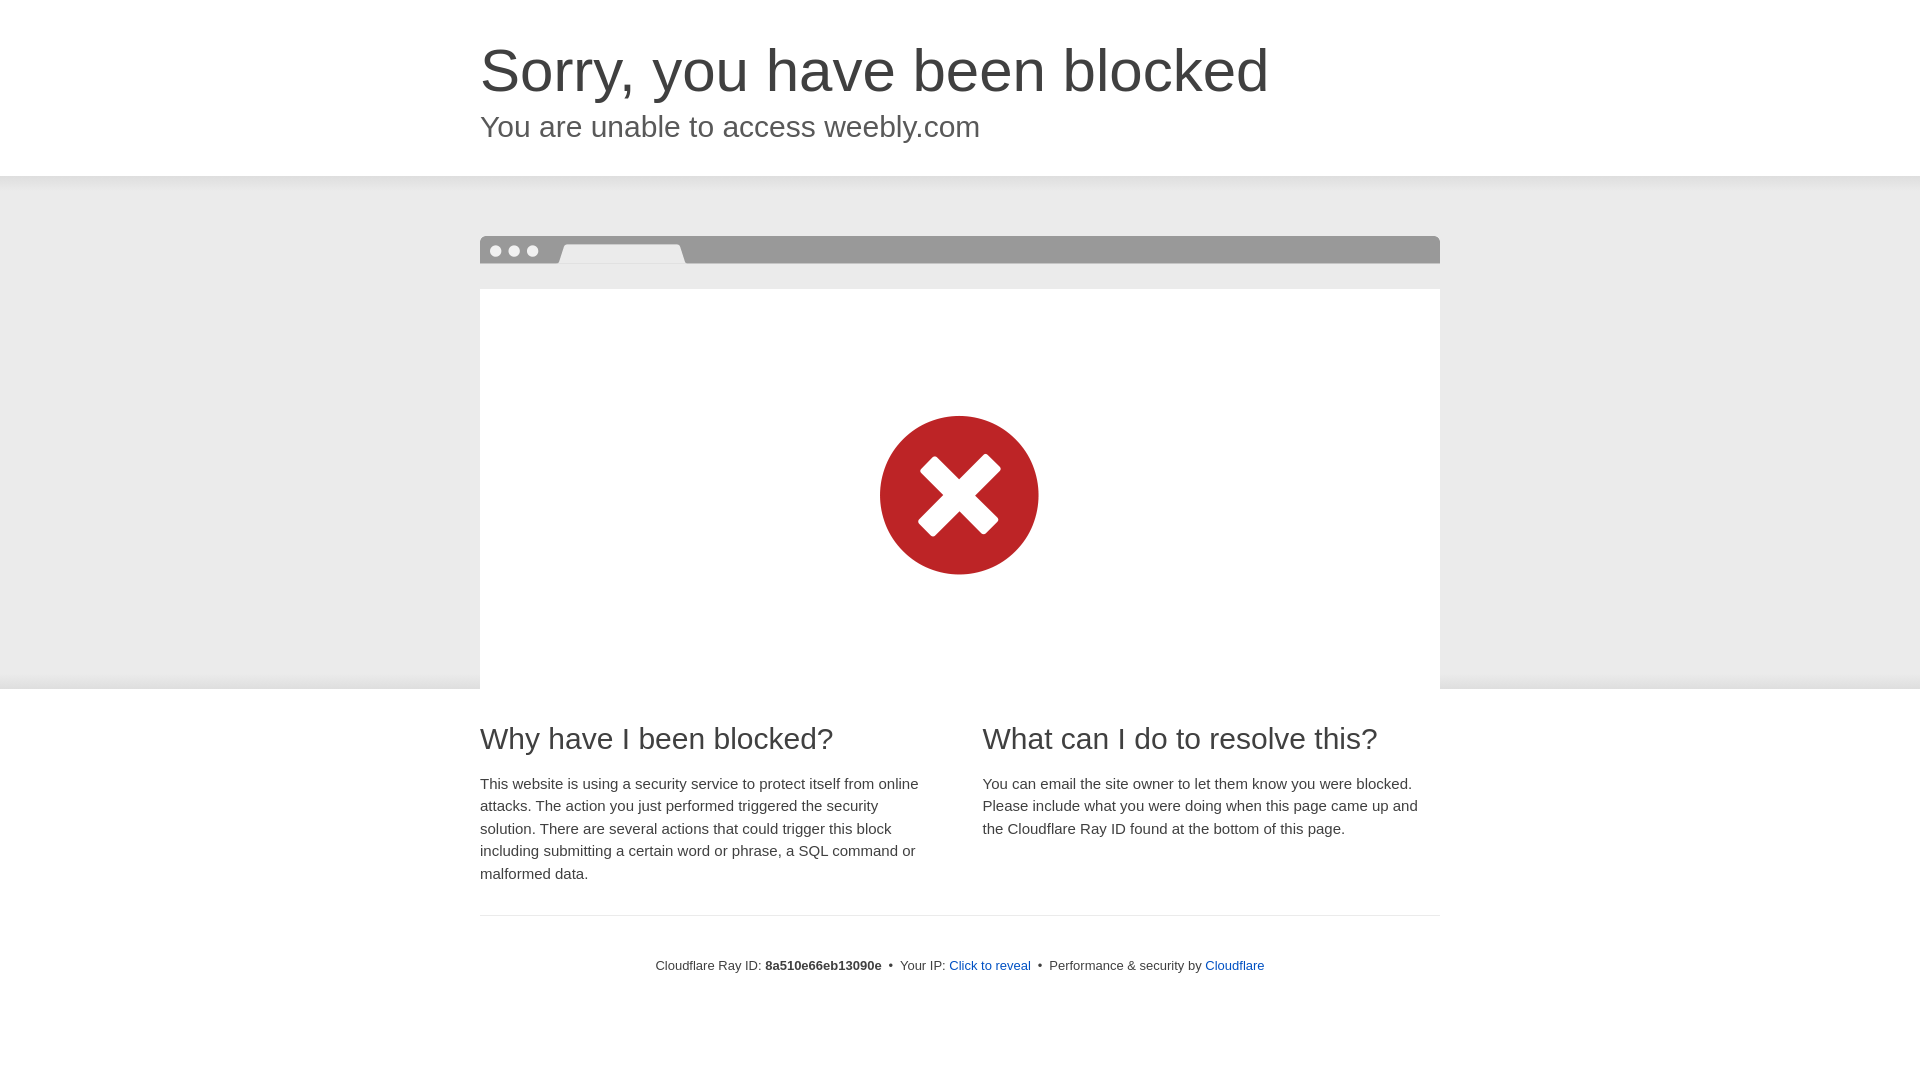 Image resolution: width=1920 pixels, height=1080 pixels. What do you see at coordinates (990, 966) in the screenshot?
I see `Click to reveal` at bounding box center [990, 966].